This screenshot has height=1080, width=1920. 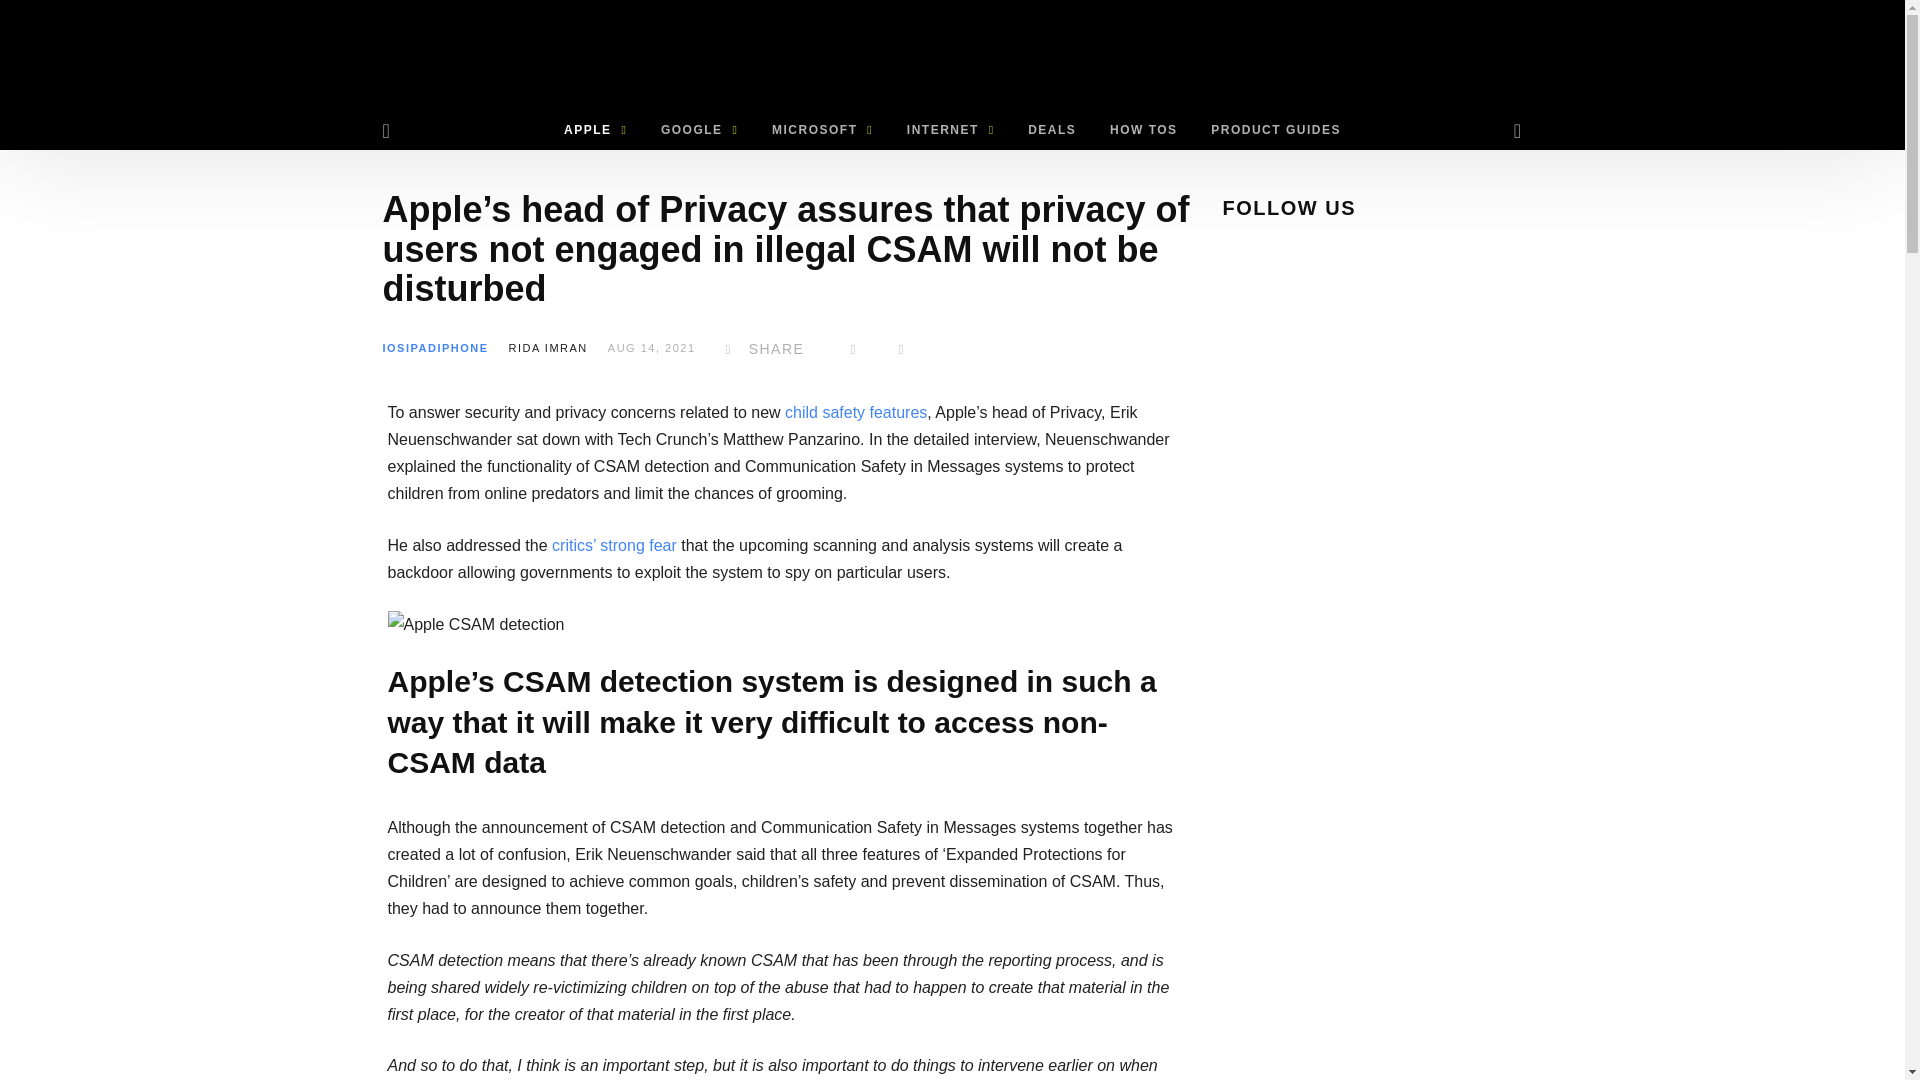 What do you see at coordinates (595, 130) in the screenshot?
I see `APPLE` at bounding box center [595, 130].